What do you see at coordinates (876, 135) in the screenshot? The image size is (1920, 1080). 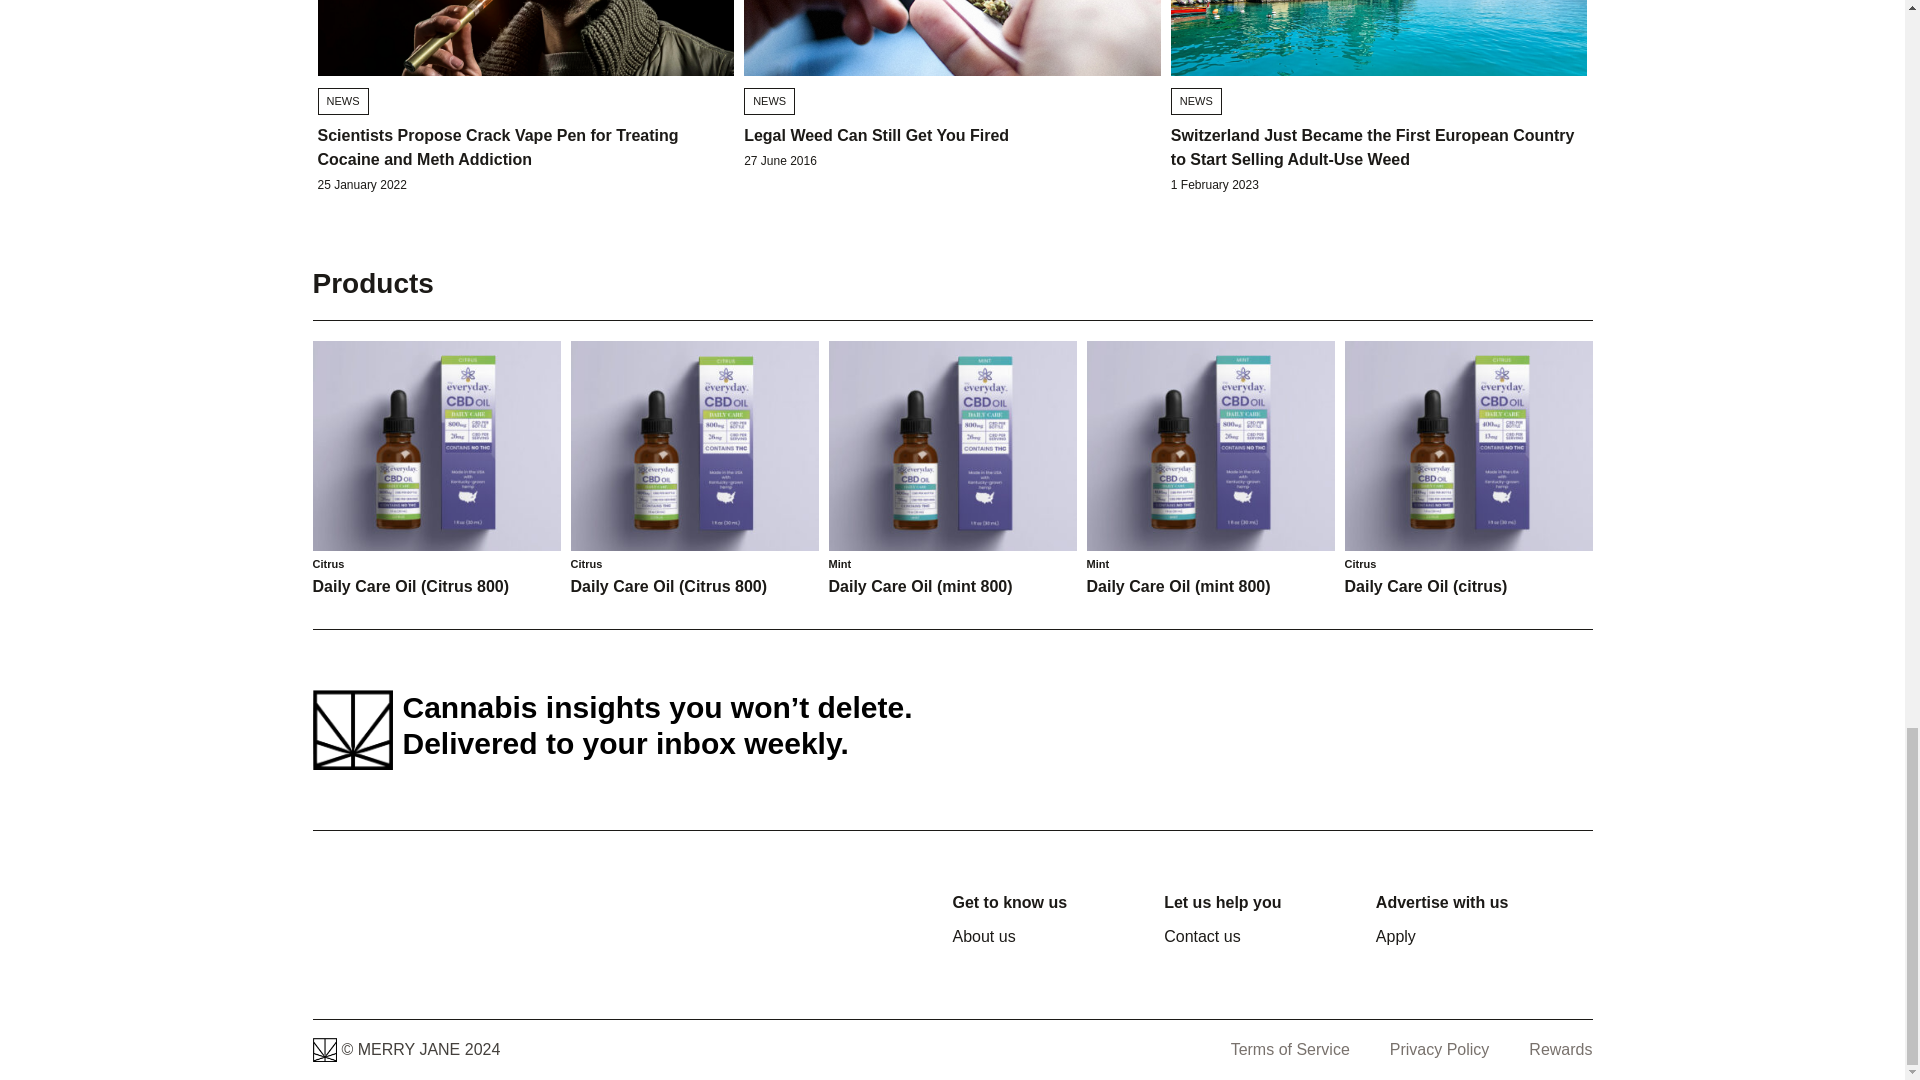 I see `Legal Weed Can Still Get You Fired` at bounding box center [876, 135].